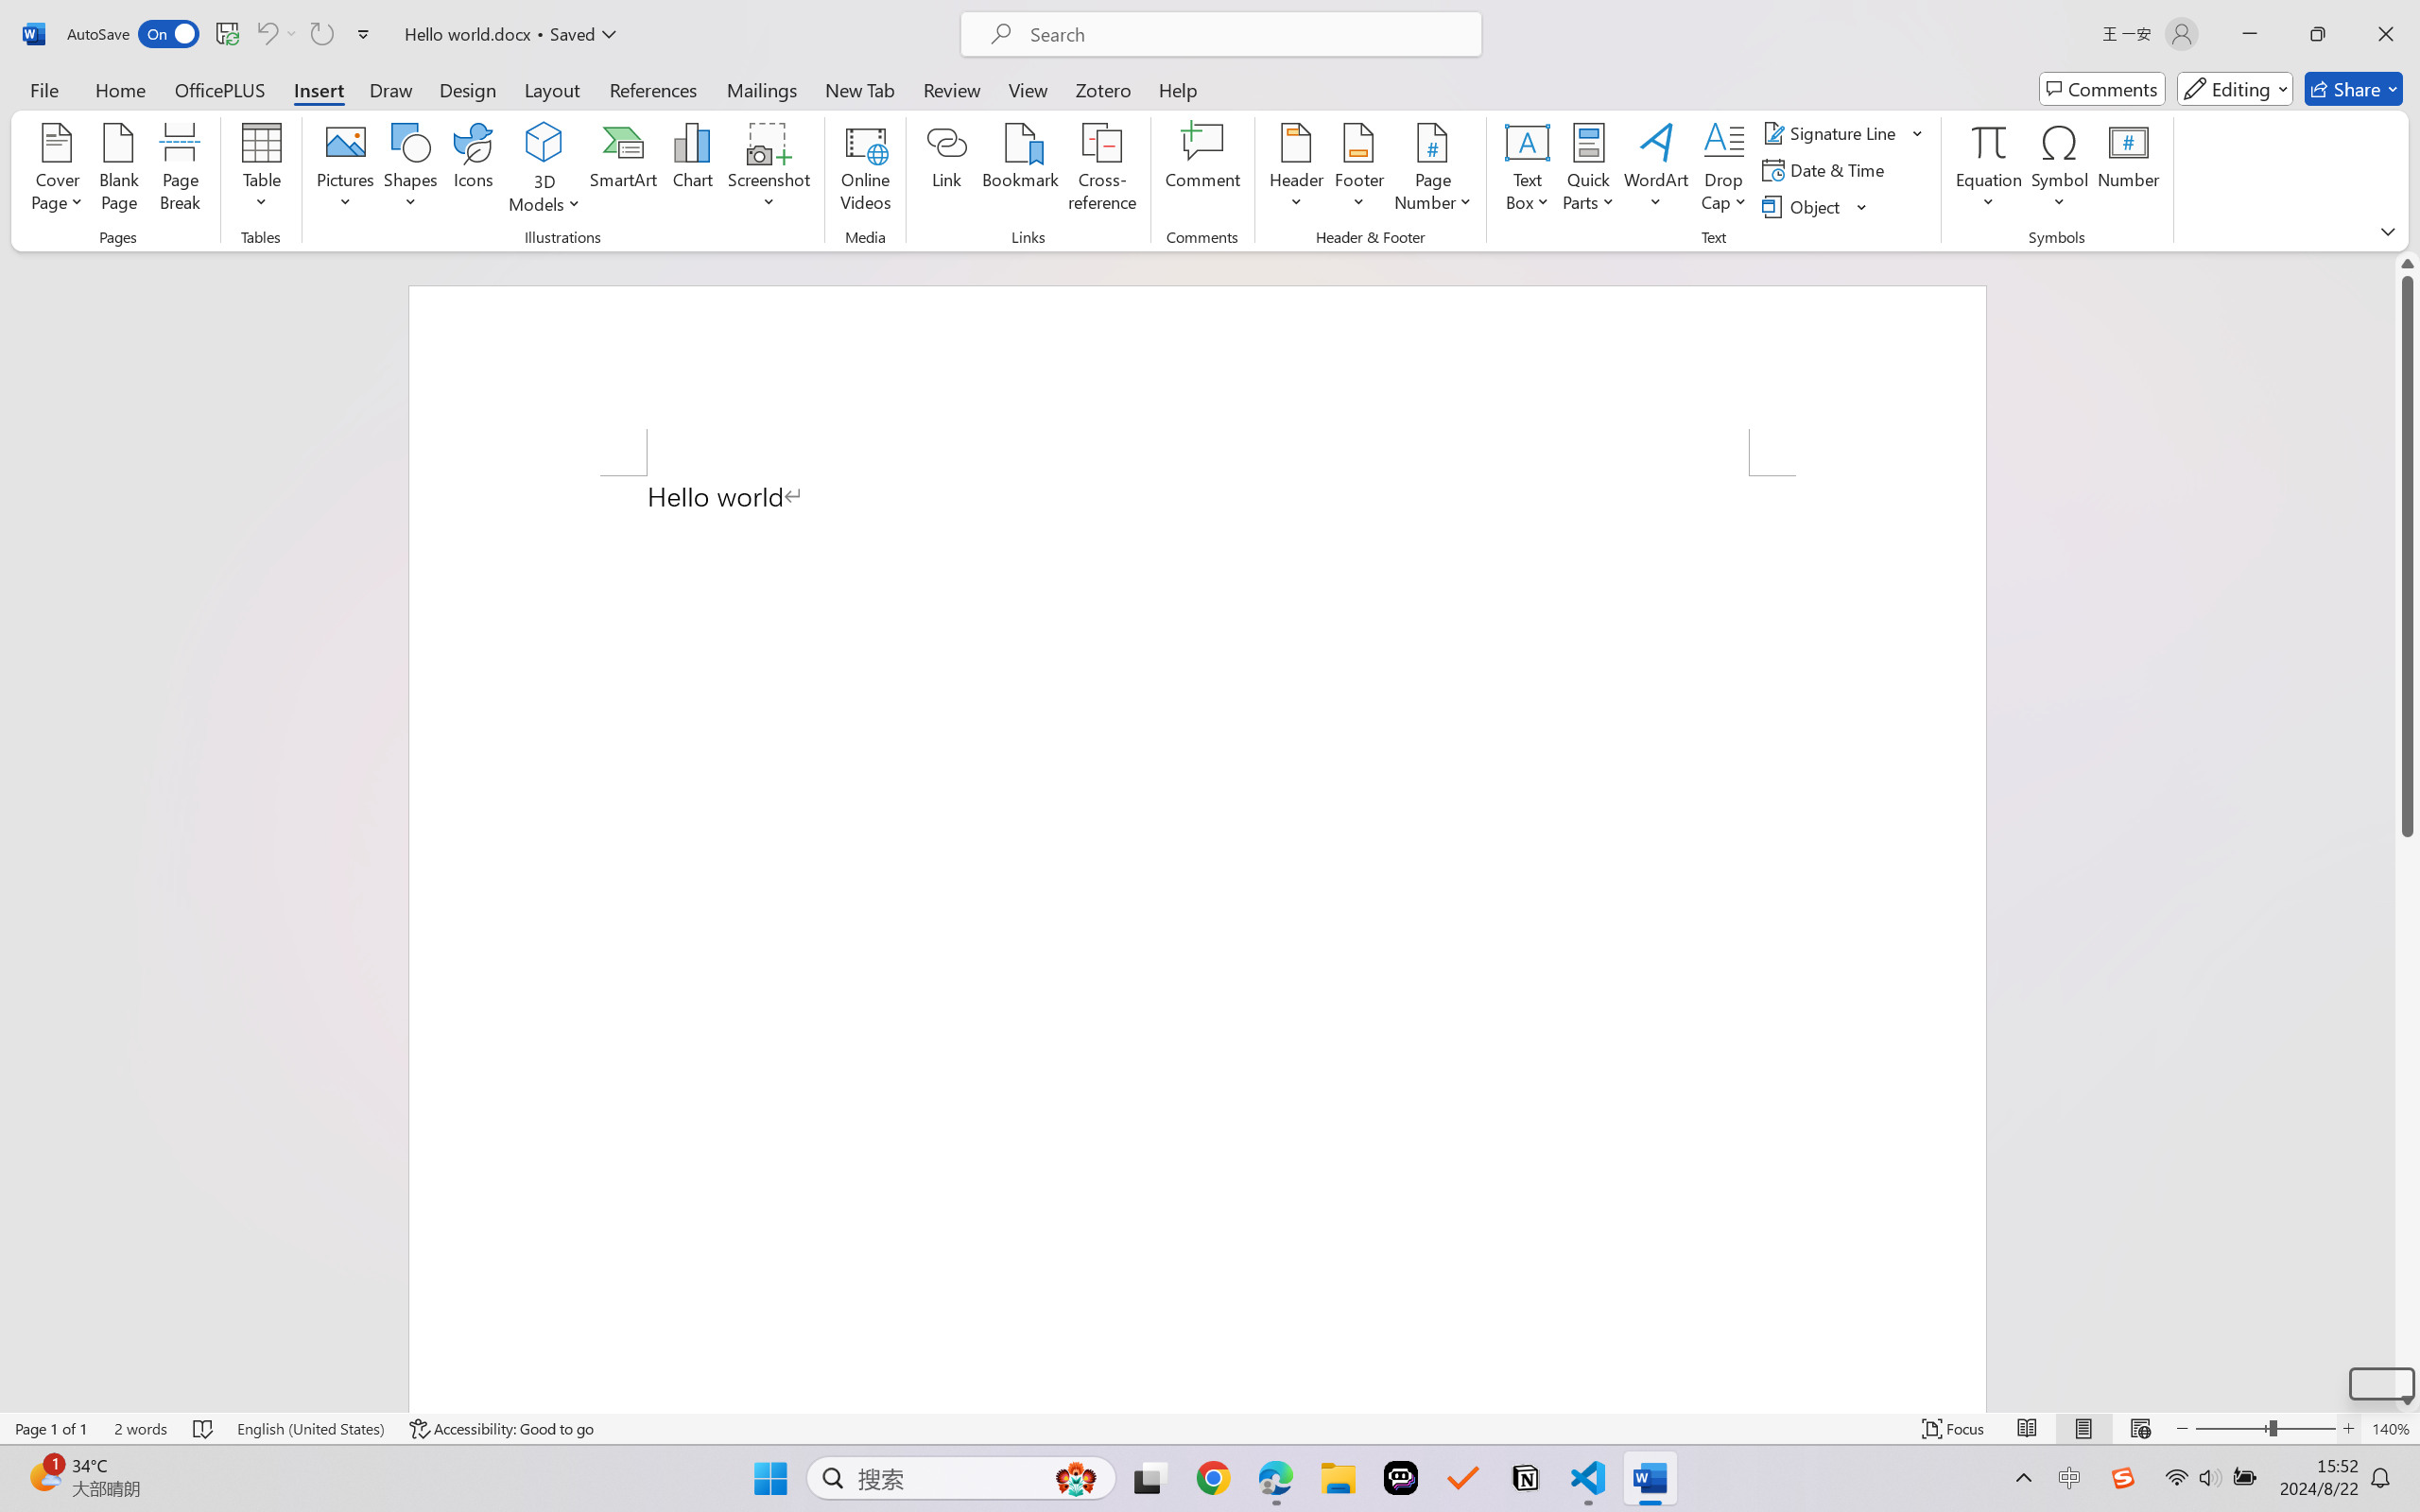  I want to click on View, so click(1028, 89).